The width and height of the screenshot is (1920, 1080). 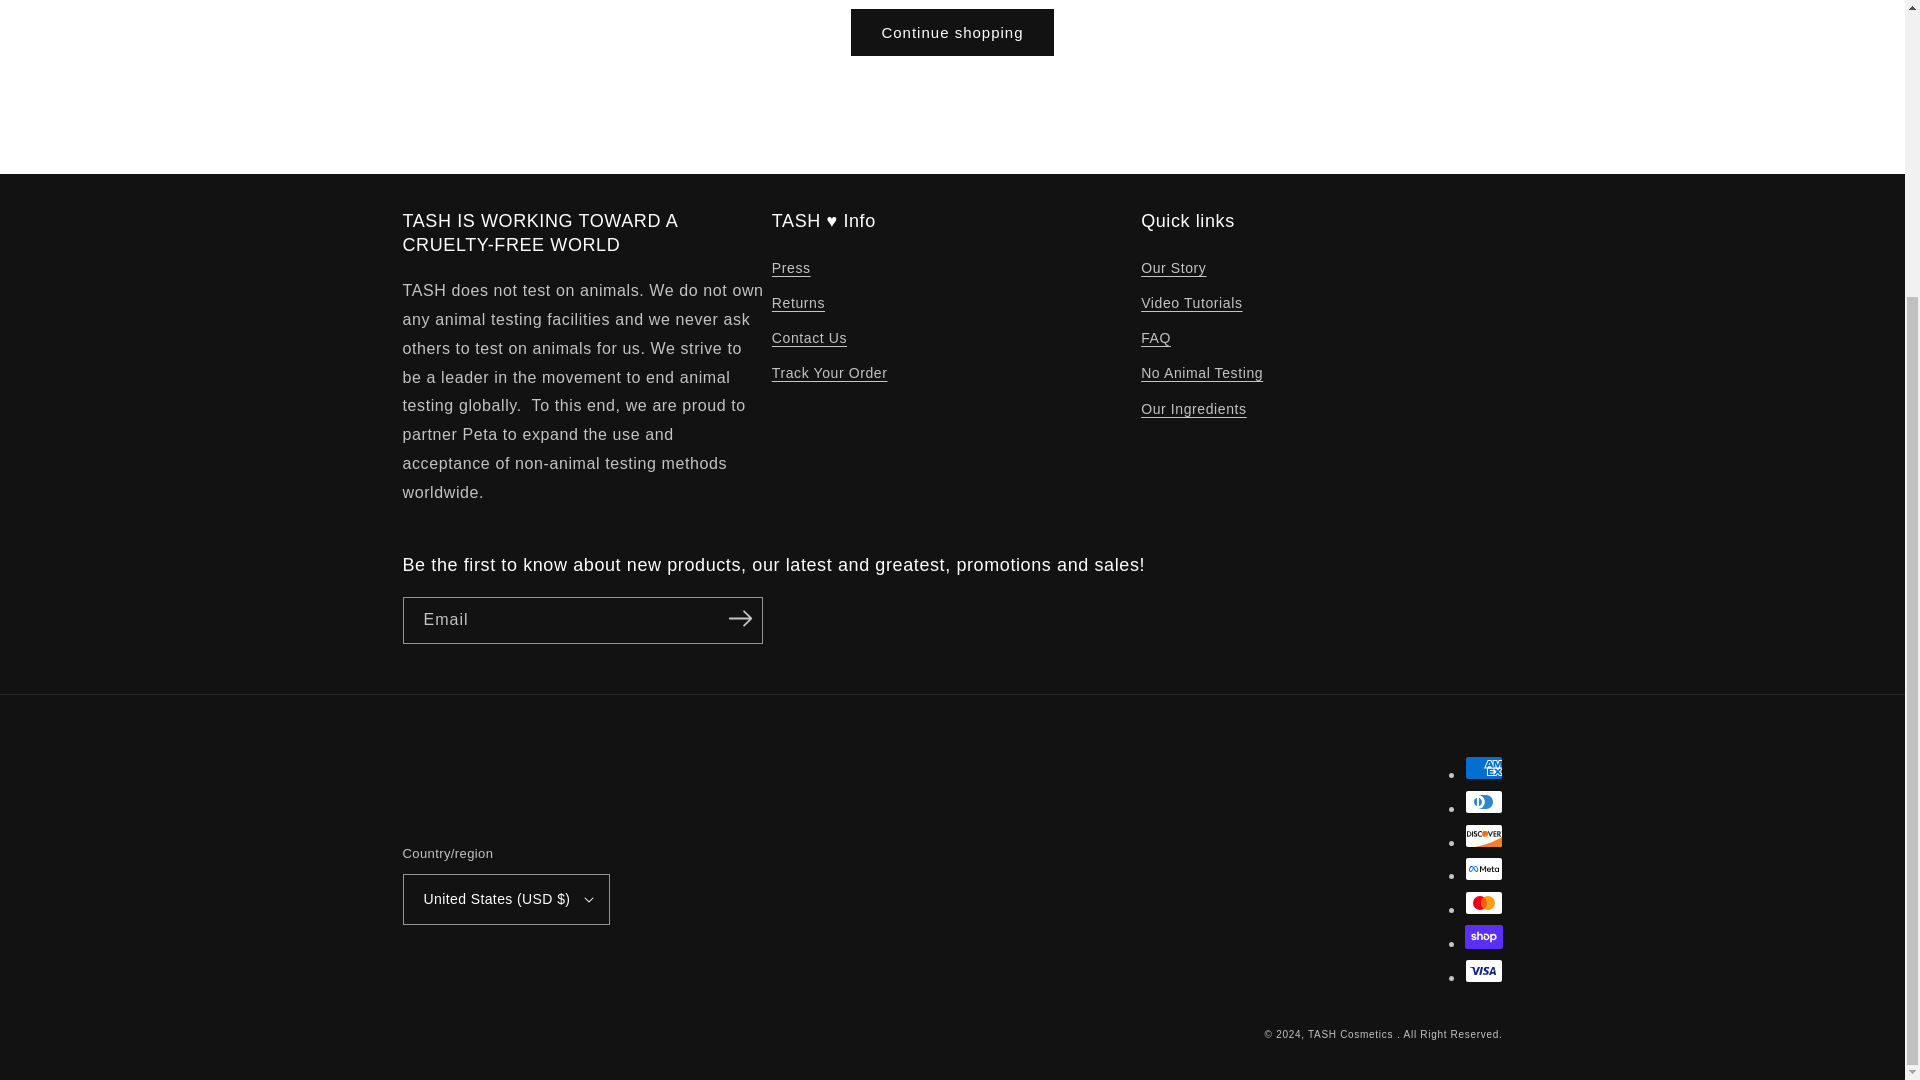 I want to click on Diners Club, so click(x=1482, y=802).